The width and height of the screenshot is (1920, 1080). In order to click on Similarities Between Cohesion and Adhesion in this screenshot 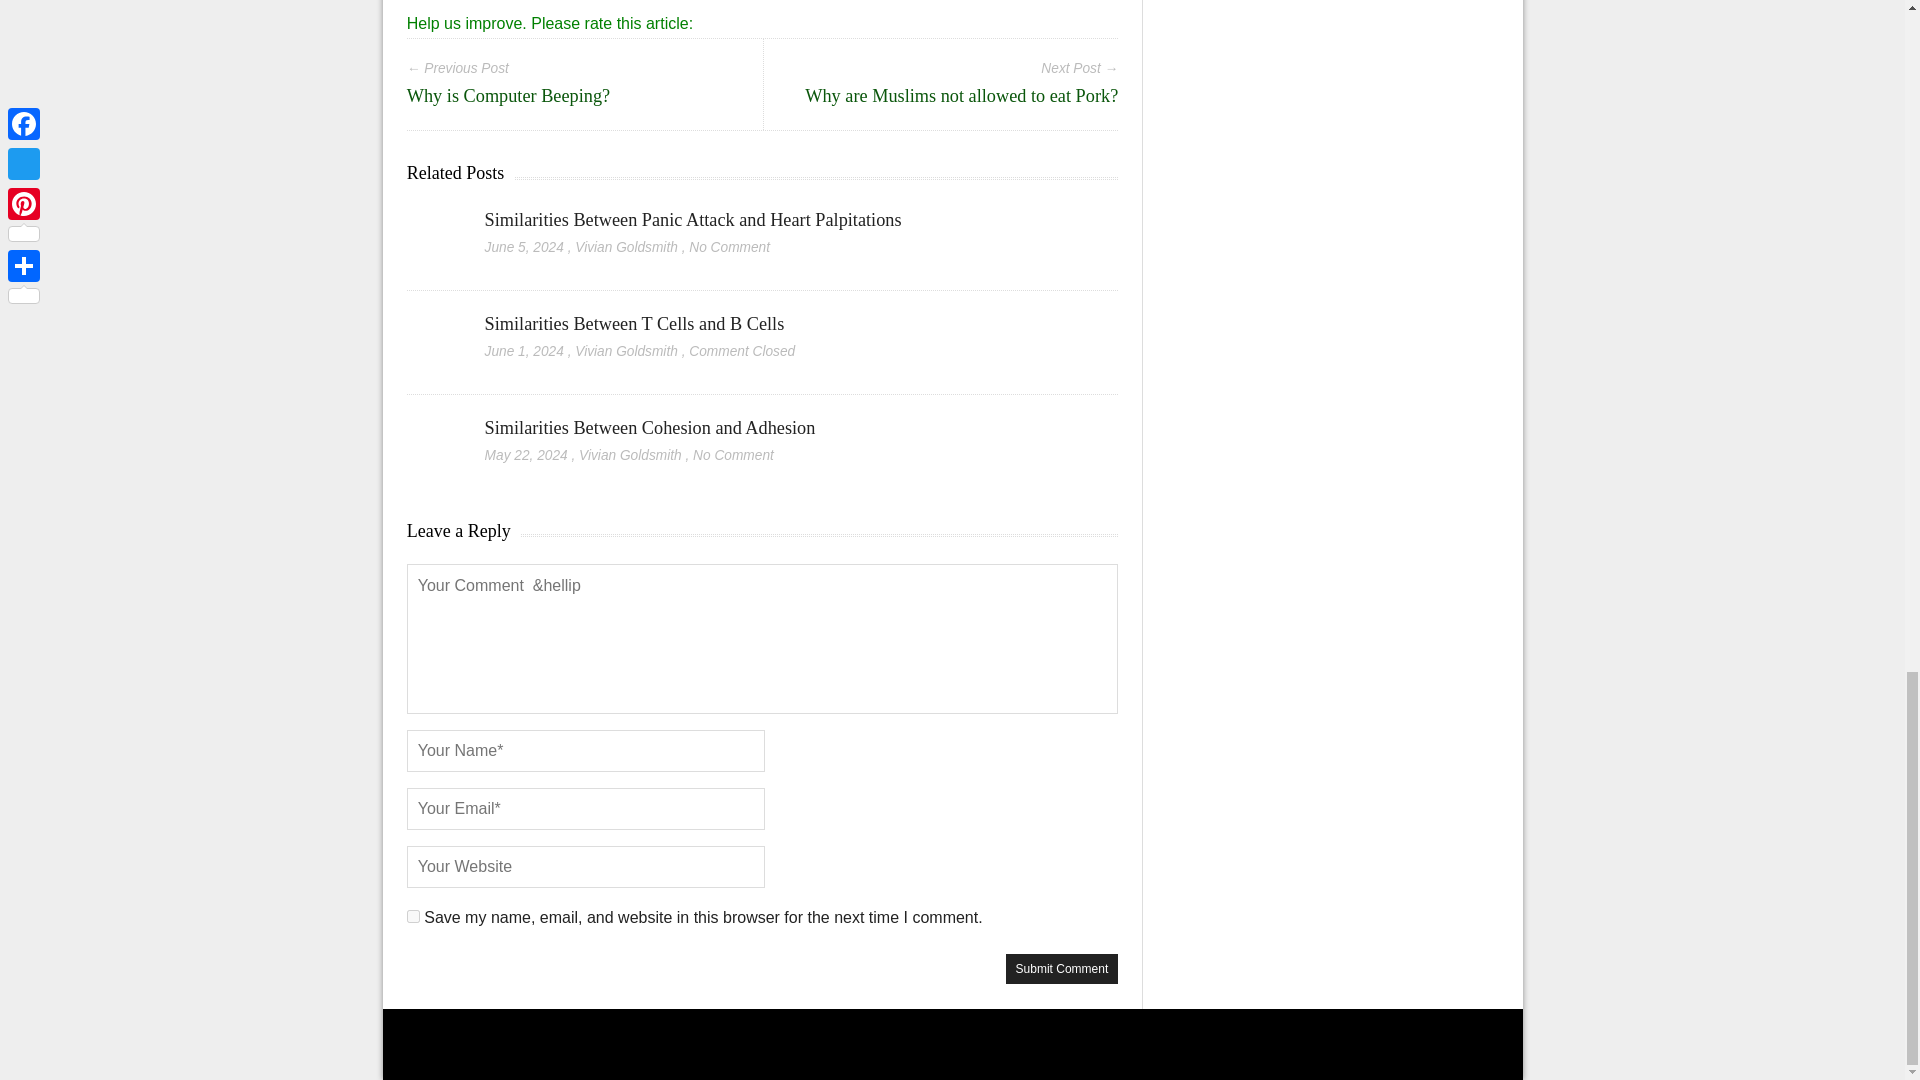, I will do `click(650, 428)`.